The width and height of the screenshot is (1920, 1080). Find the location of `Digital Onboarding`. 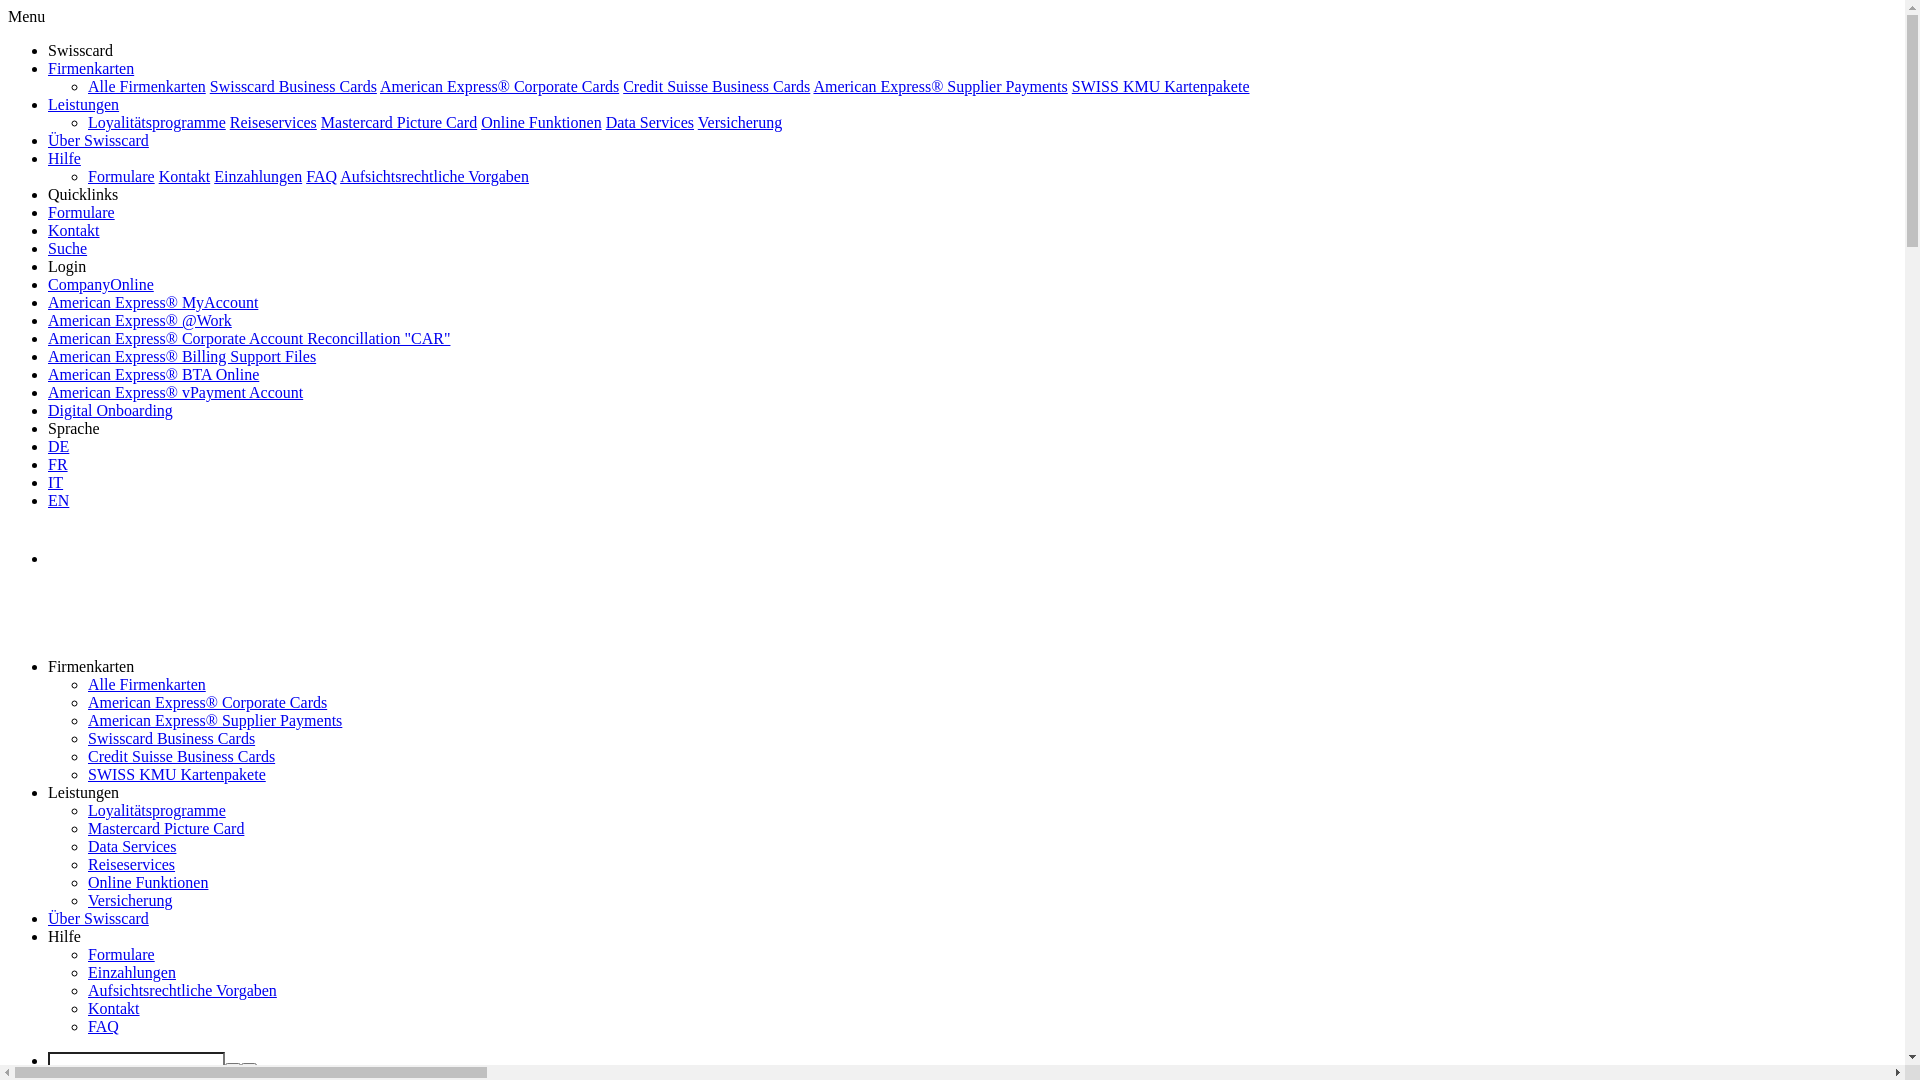

Digital Onboarding is located at coordinates (110, 410).